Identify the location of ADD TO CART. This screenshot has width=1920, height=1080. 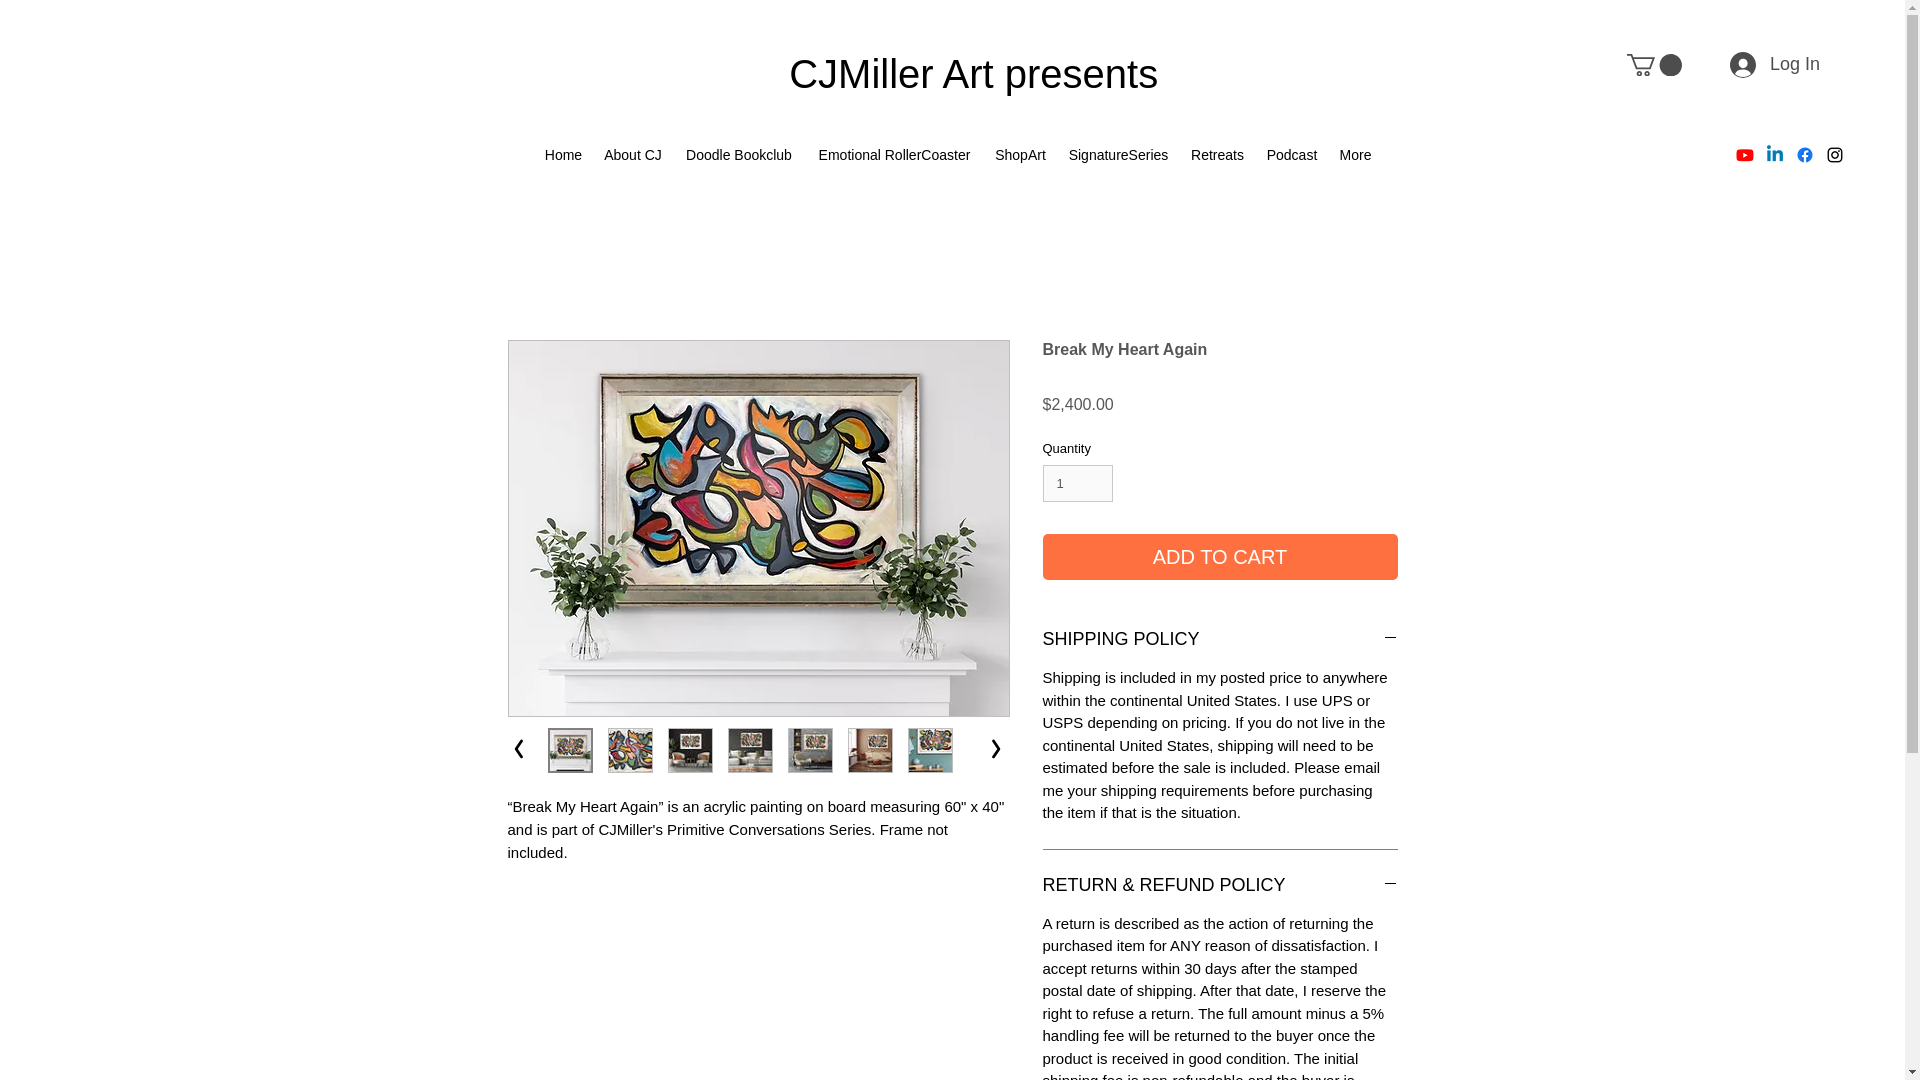
(1220, 556).